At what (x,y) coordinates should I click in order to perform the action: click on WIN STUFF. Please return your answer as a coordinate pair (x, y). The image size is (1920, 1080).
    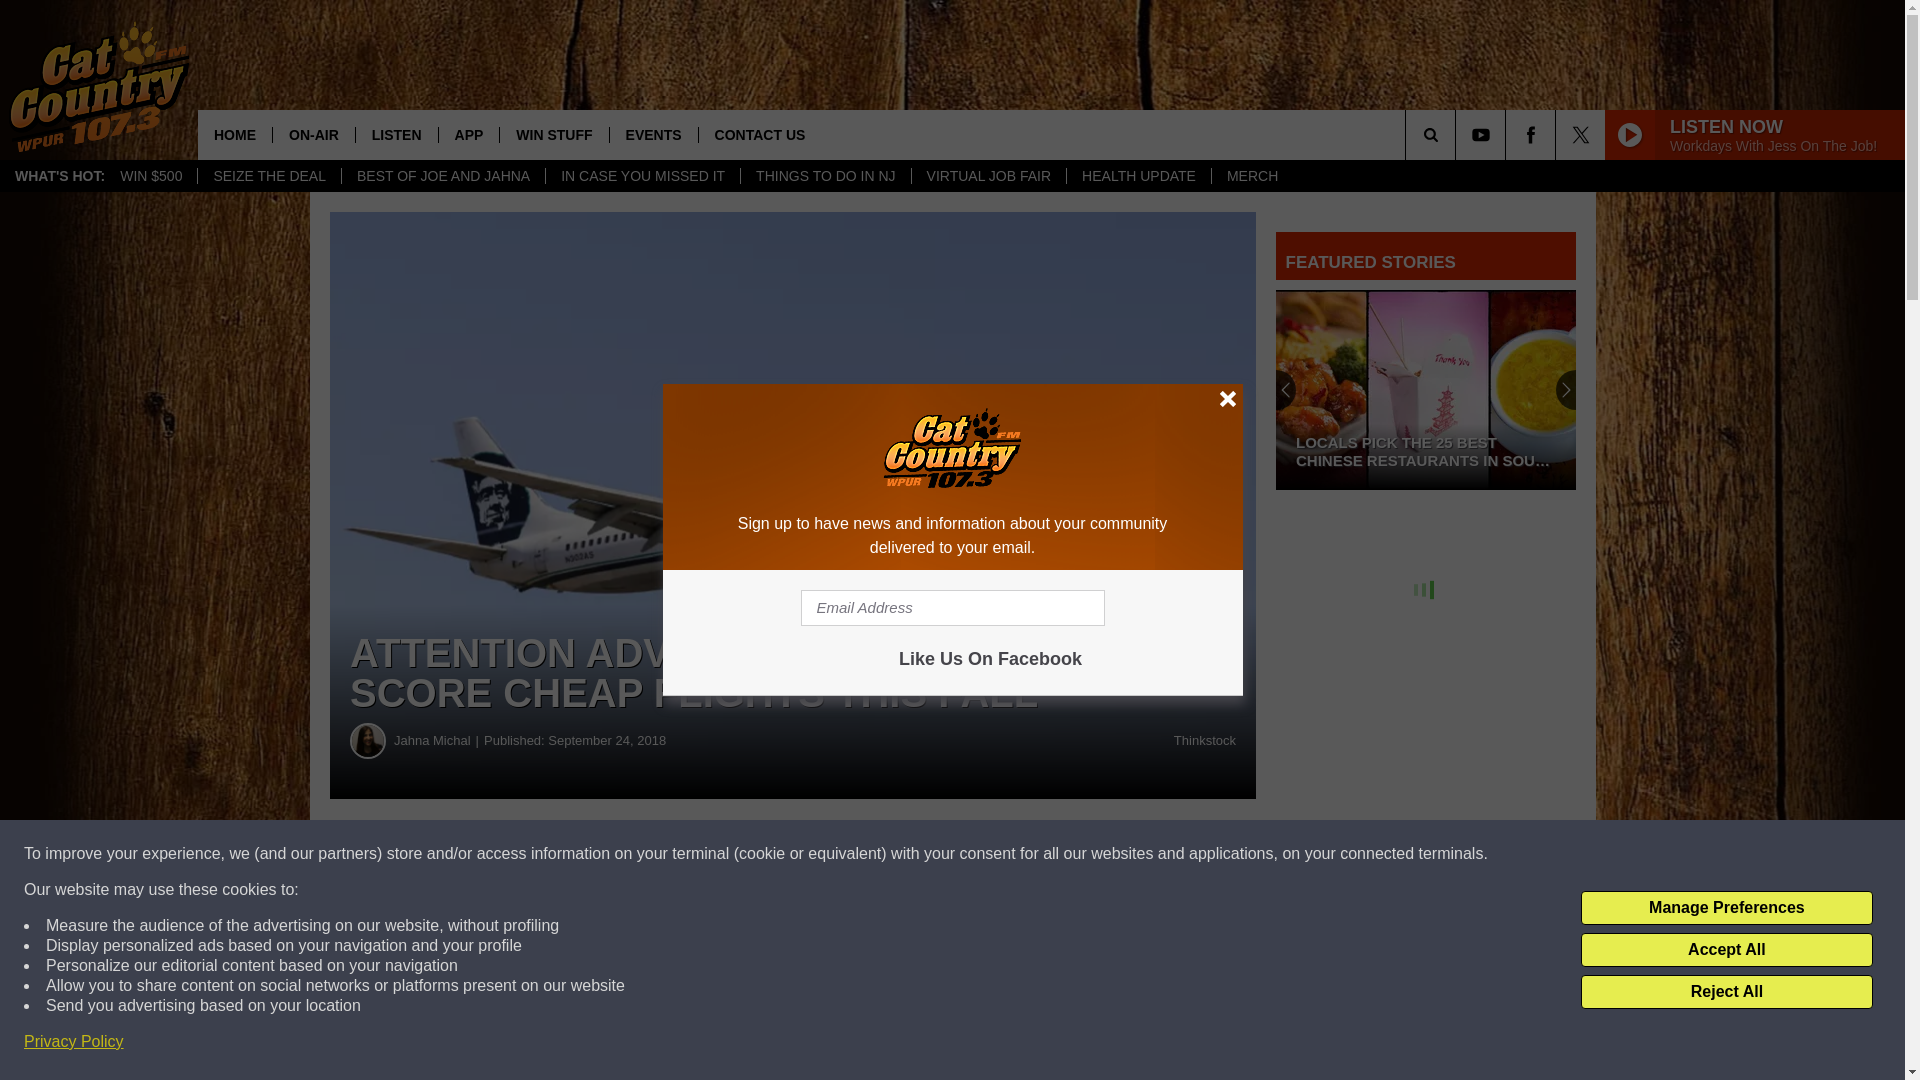
    Looking at the image, I should click on (554, 134).